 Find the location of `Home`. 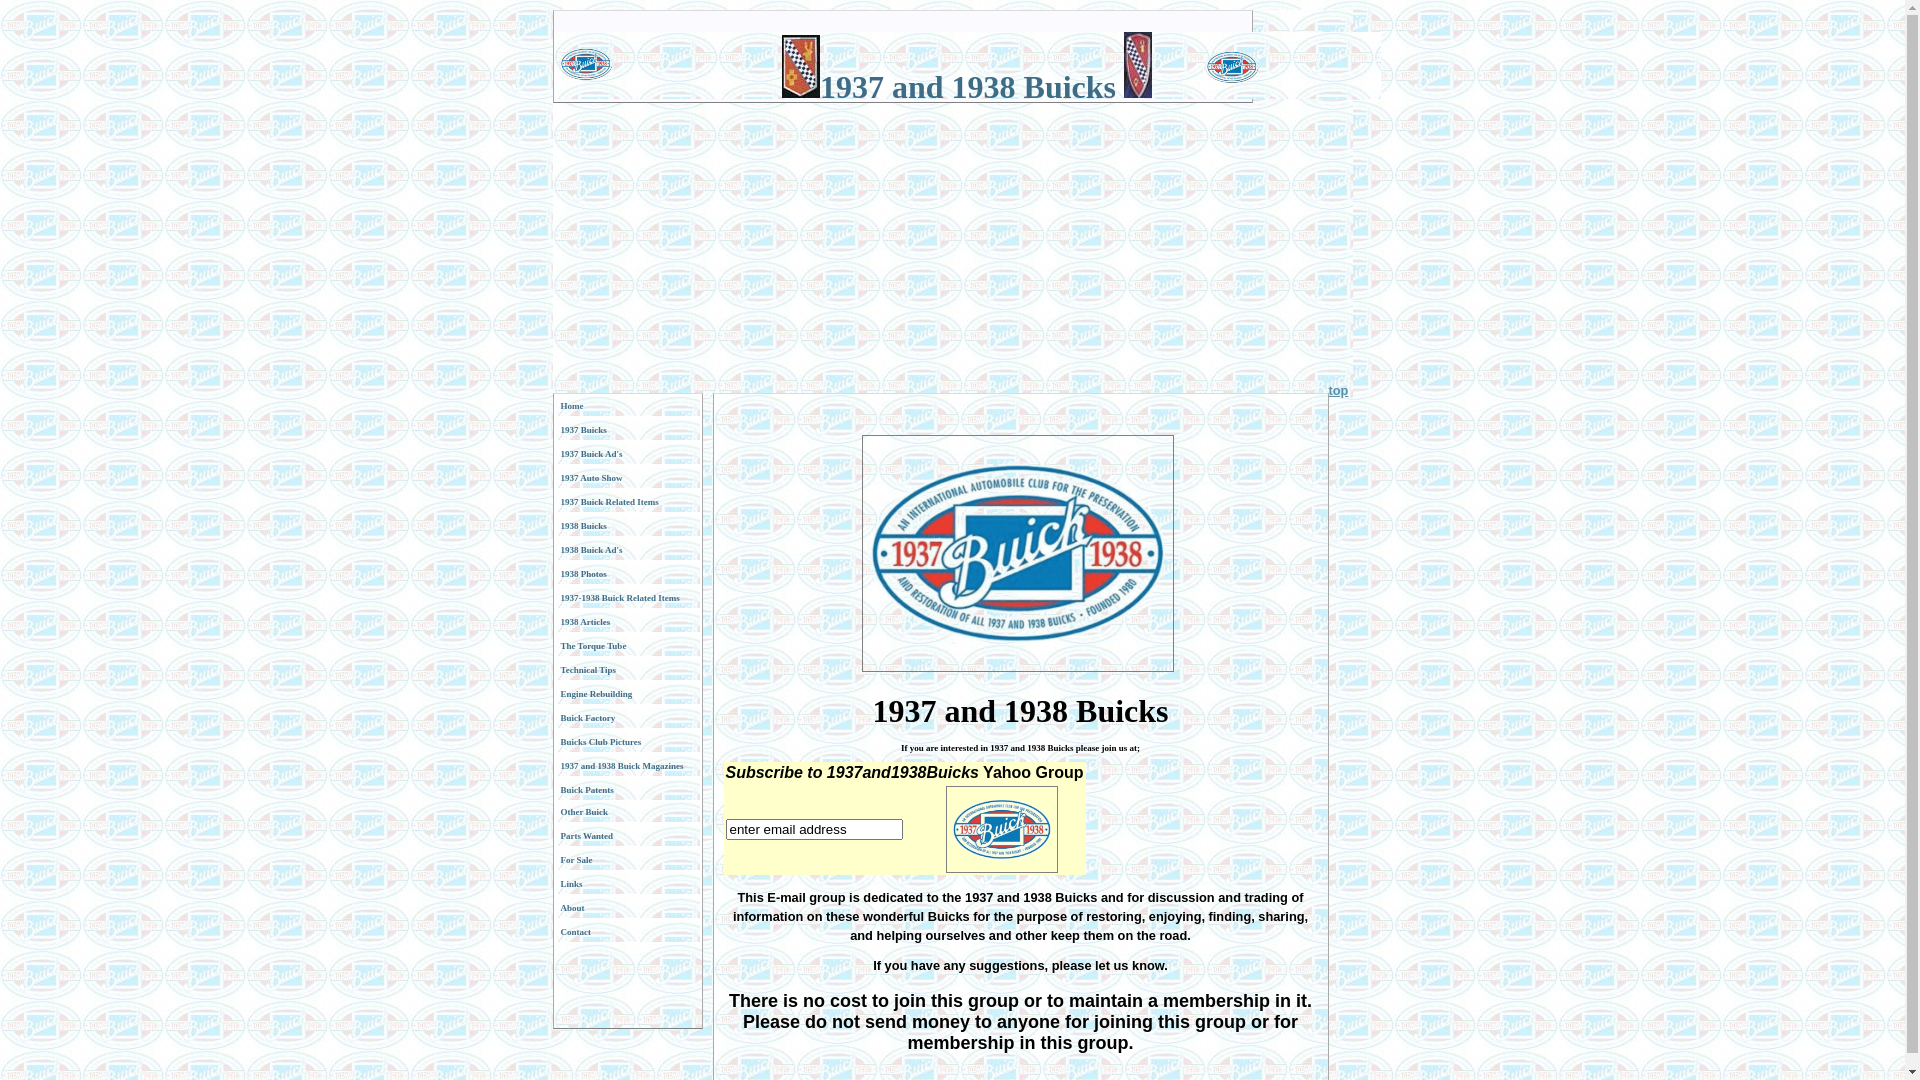

Home is located at coordinates (627, 406).